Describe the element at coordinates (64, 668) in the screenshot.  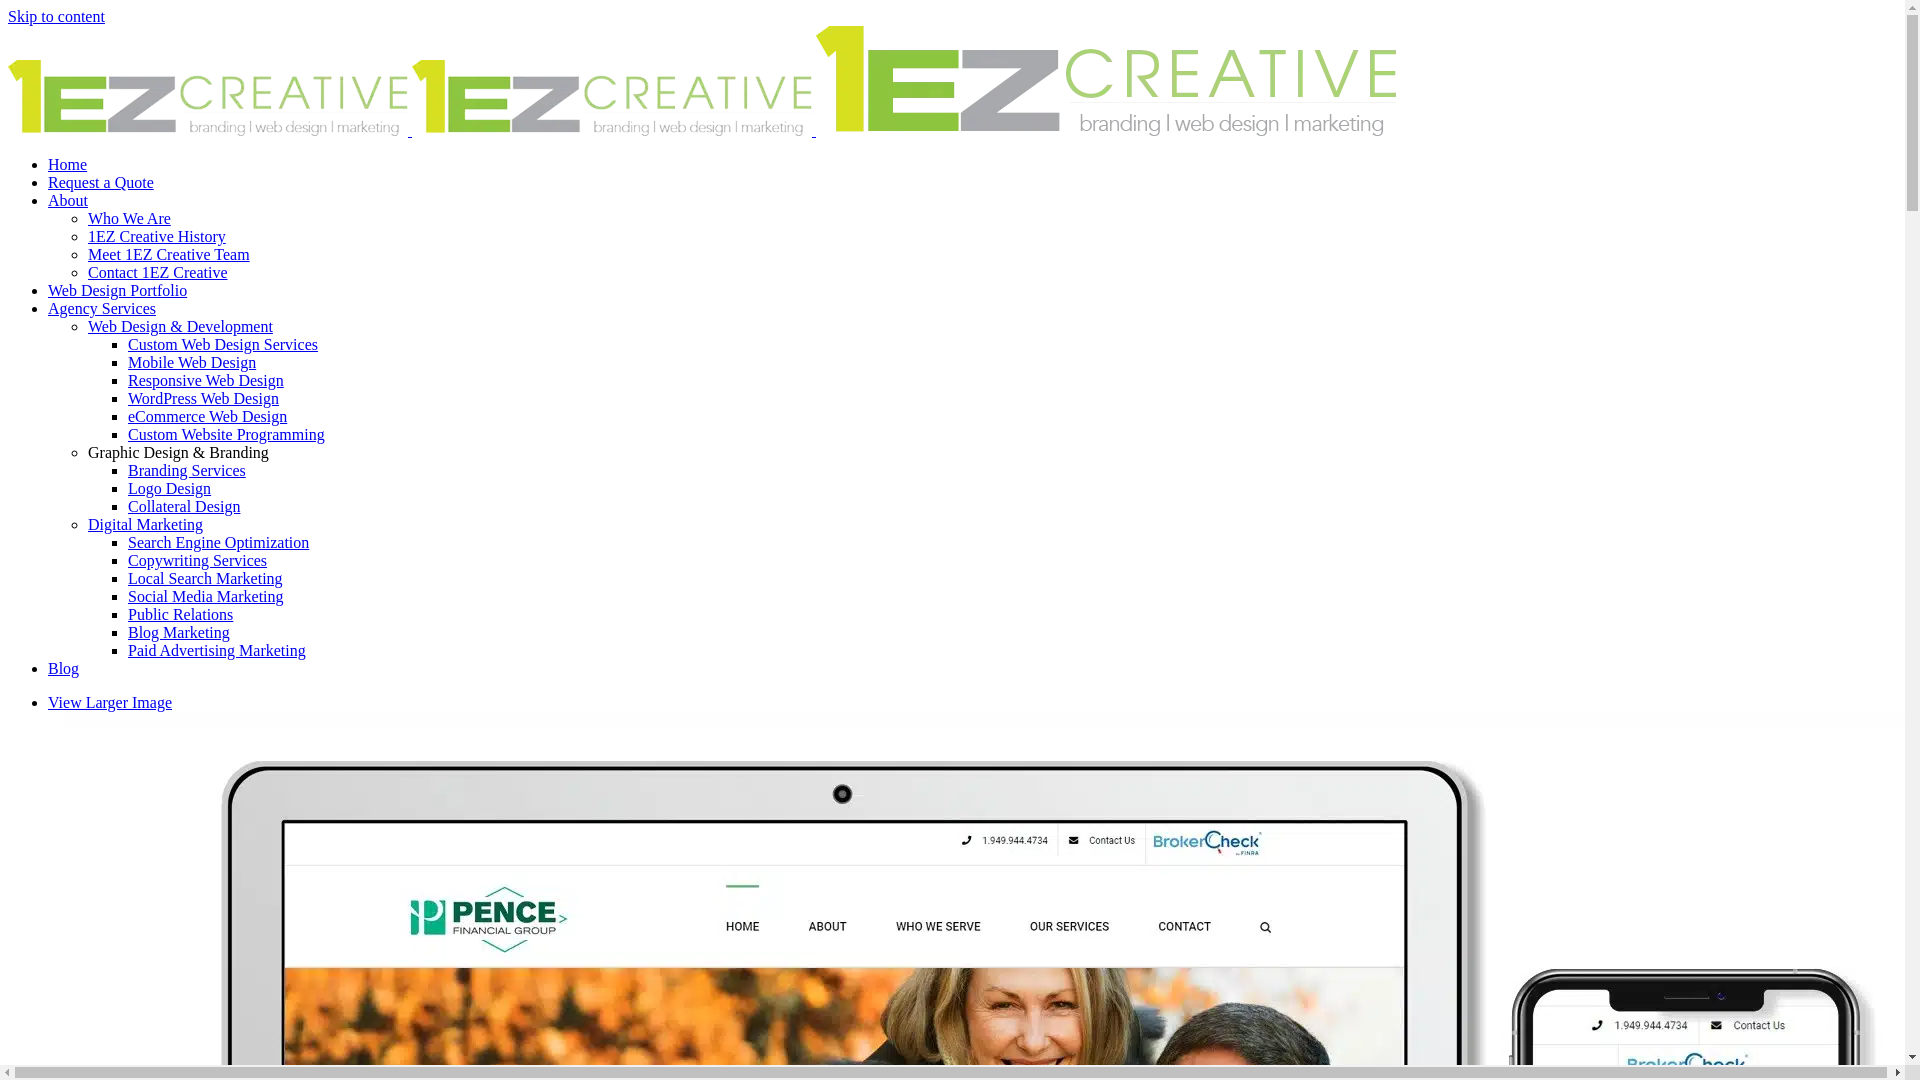
I see `Blog` at that location.